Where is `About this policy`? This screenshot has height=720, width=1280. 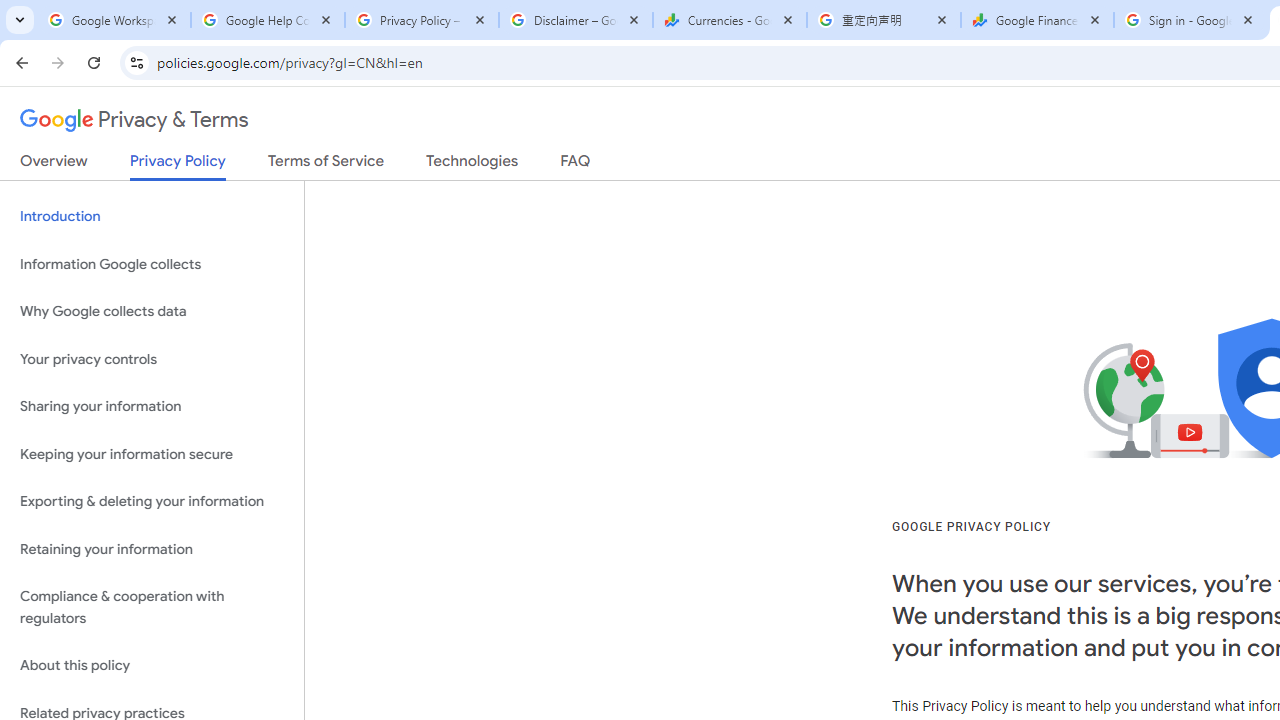
About this policy is located at coordinates (152, 666).